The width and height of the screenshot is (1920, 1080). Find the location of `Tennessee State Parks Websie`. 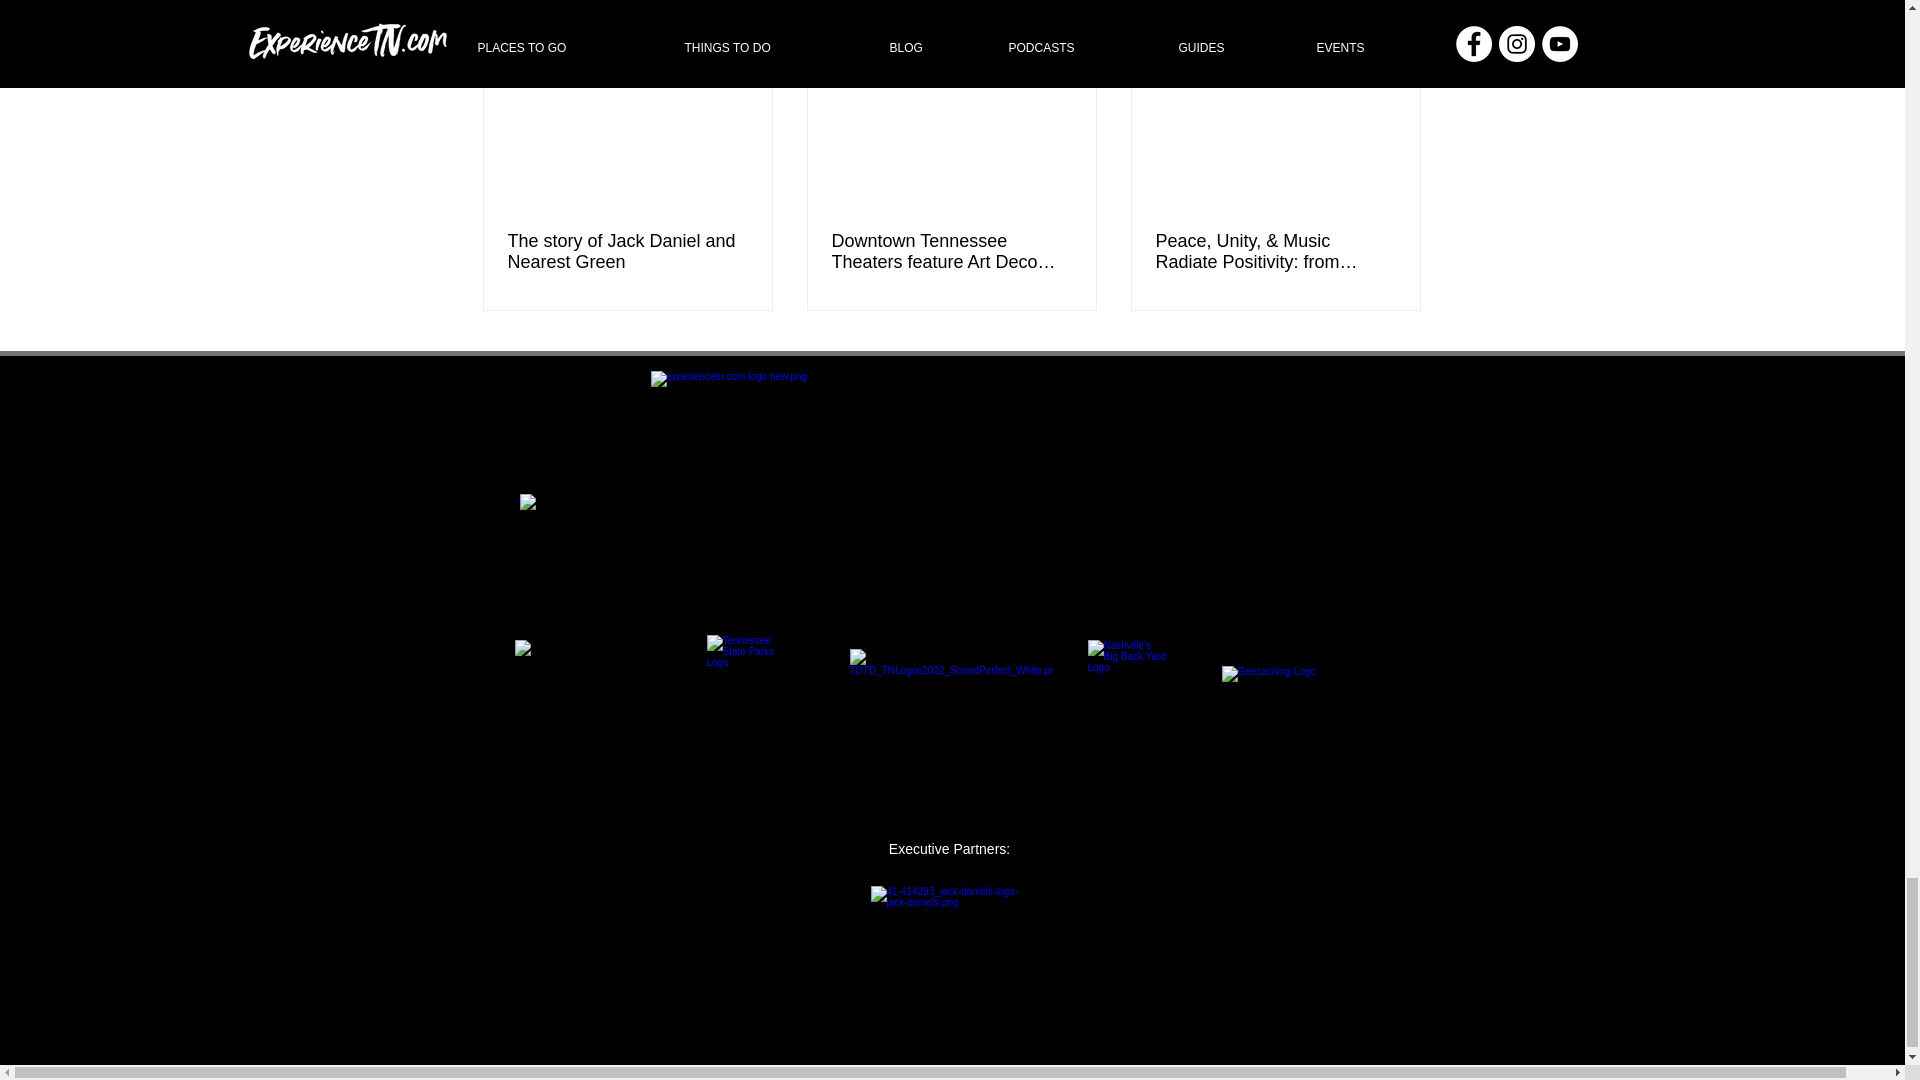

Tennessee State Parks Websie is located at coordinates (748, 676).